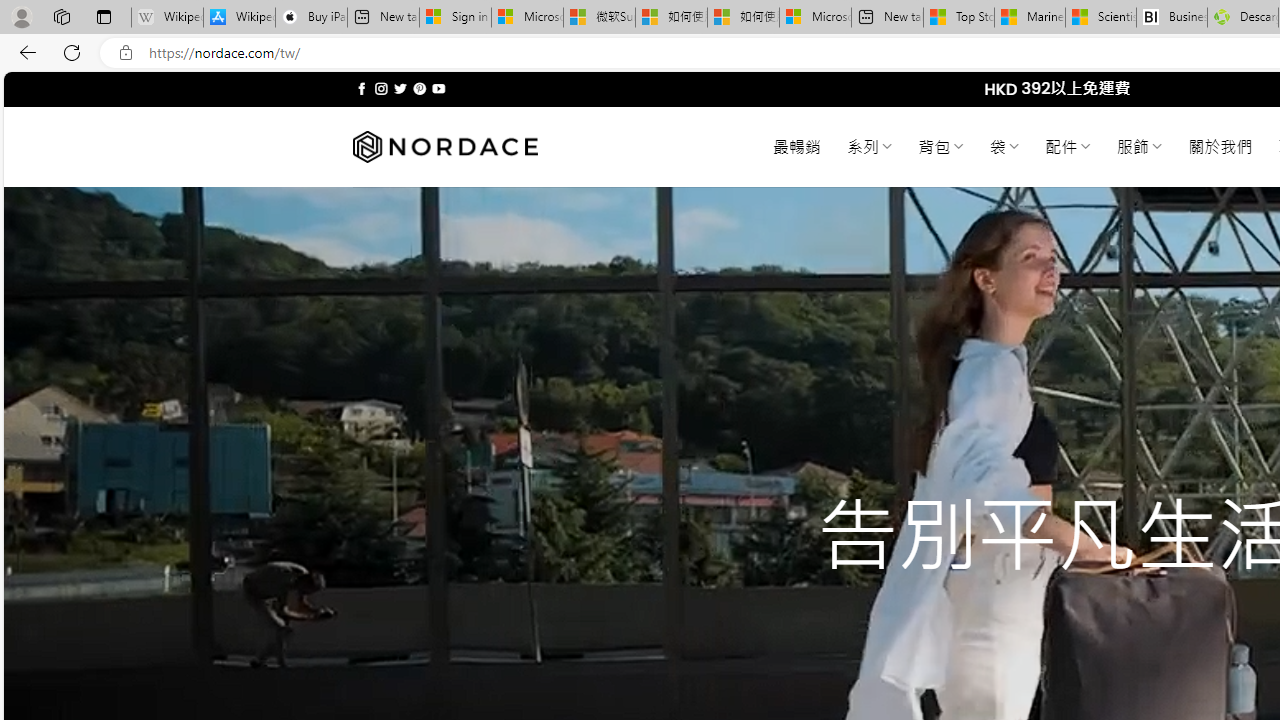 The image size is (1280, 720). Describe the element at coordinates (362, 88) in the screenshot. I see `Follow on Facebook` at that location.